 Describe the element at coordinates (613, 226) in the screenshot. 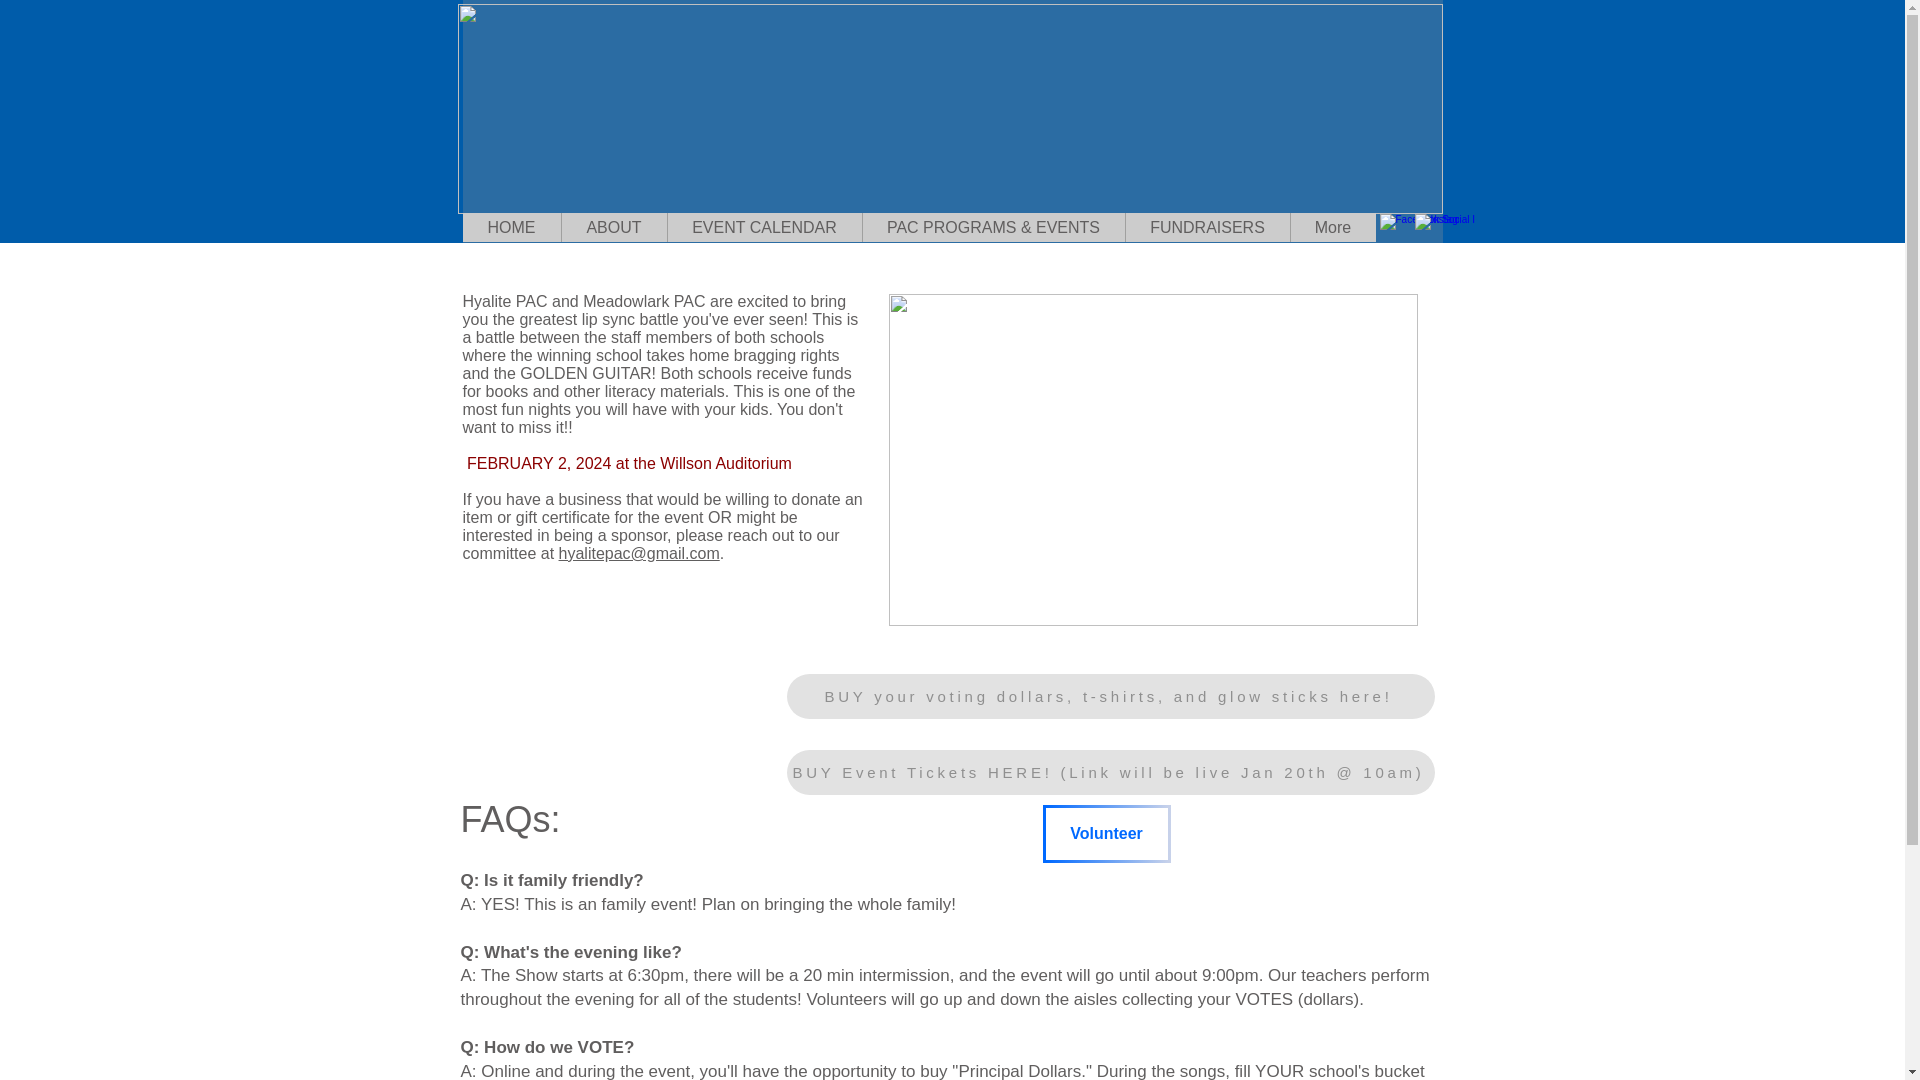

I see `ABOUT` at that location.